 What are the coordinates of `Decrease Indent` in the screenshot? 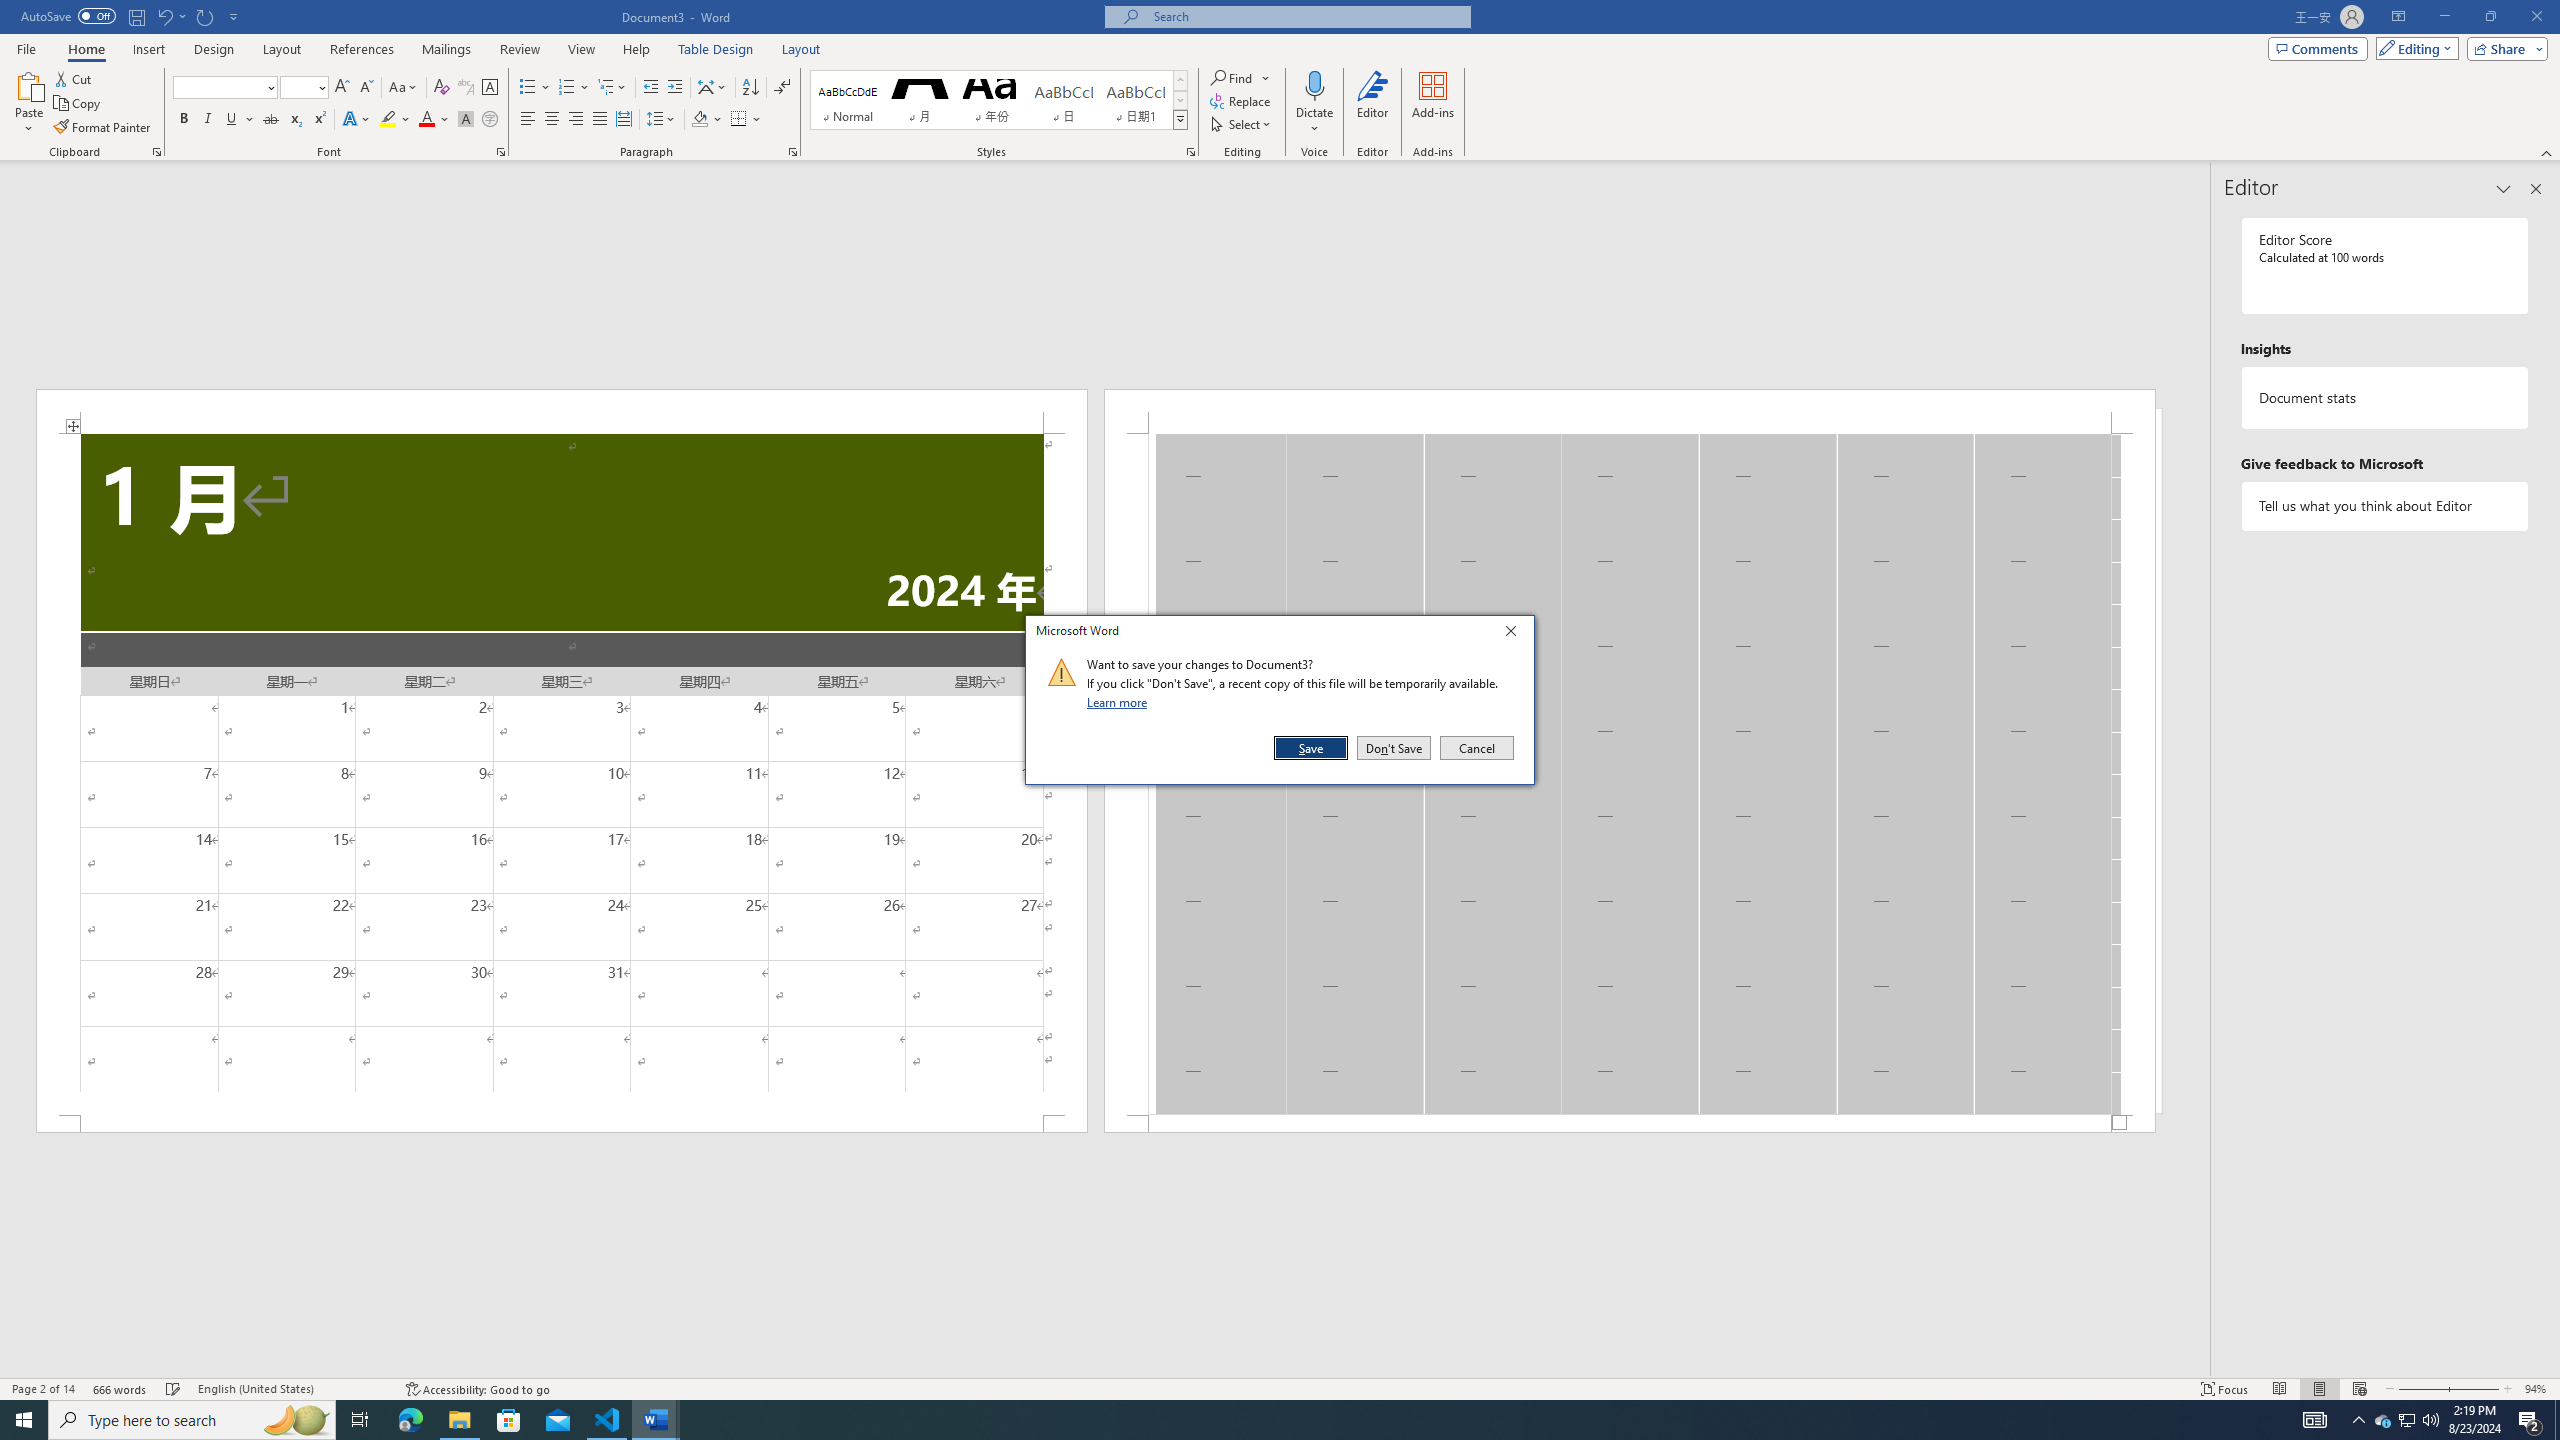 It's located at (652, 88).